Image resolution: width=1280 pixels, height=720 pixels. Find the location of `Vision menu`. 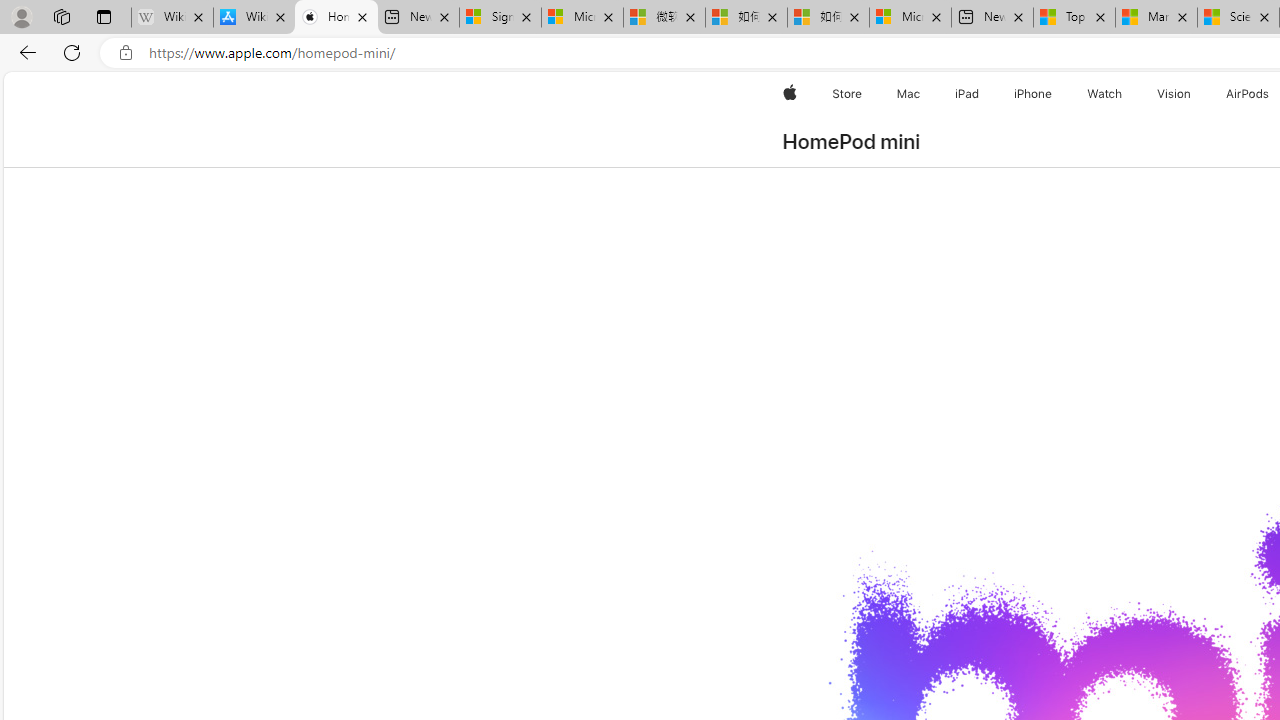

Vision menu is located at coordinates (1196, 94).